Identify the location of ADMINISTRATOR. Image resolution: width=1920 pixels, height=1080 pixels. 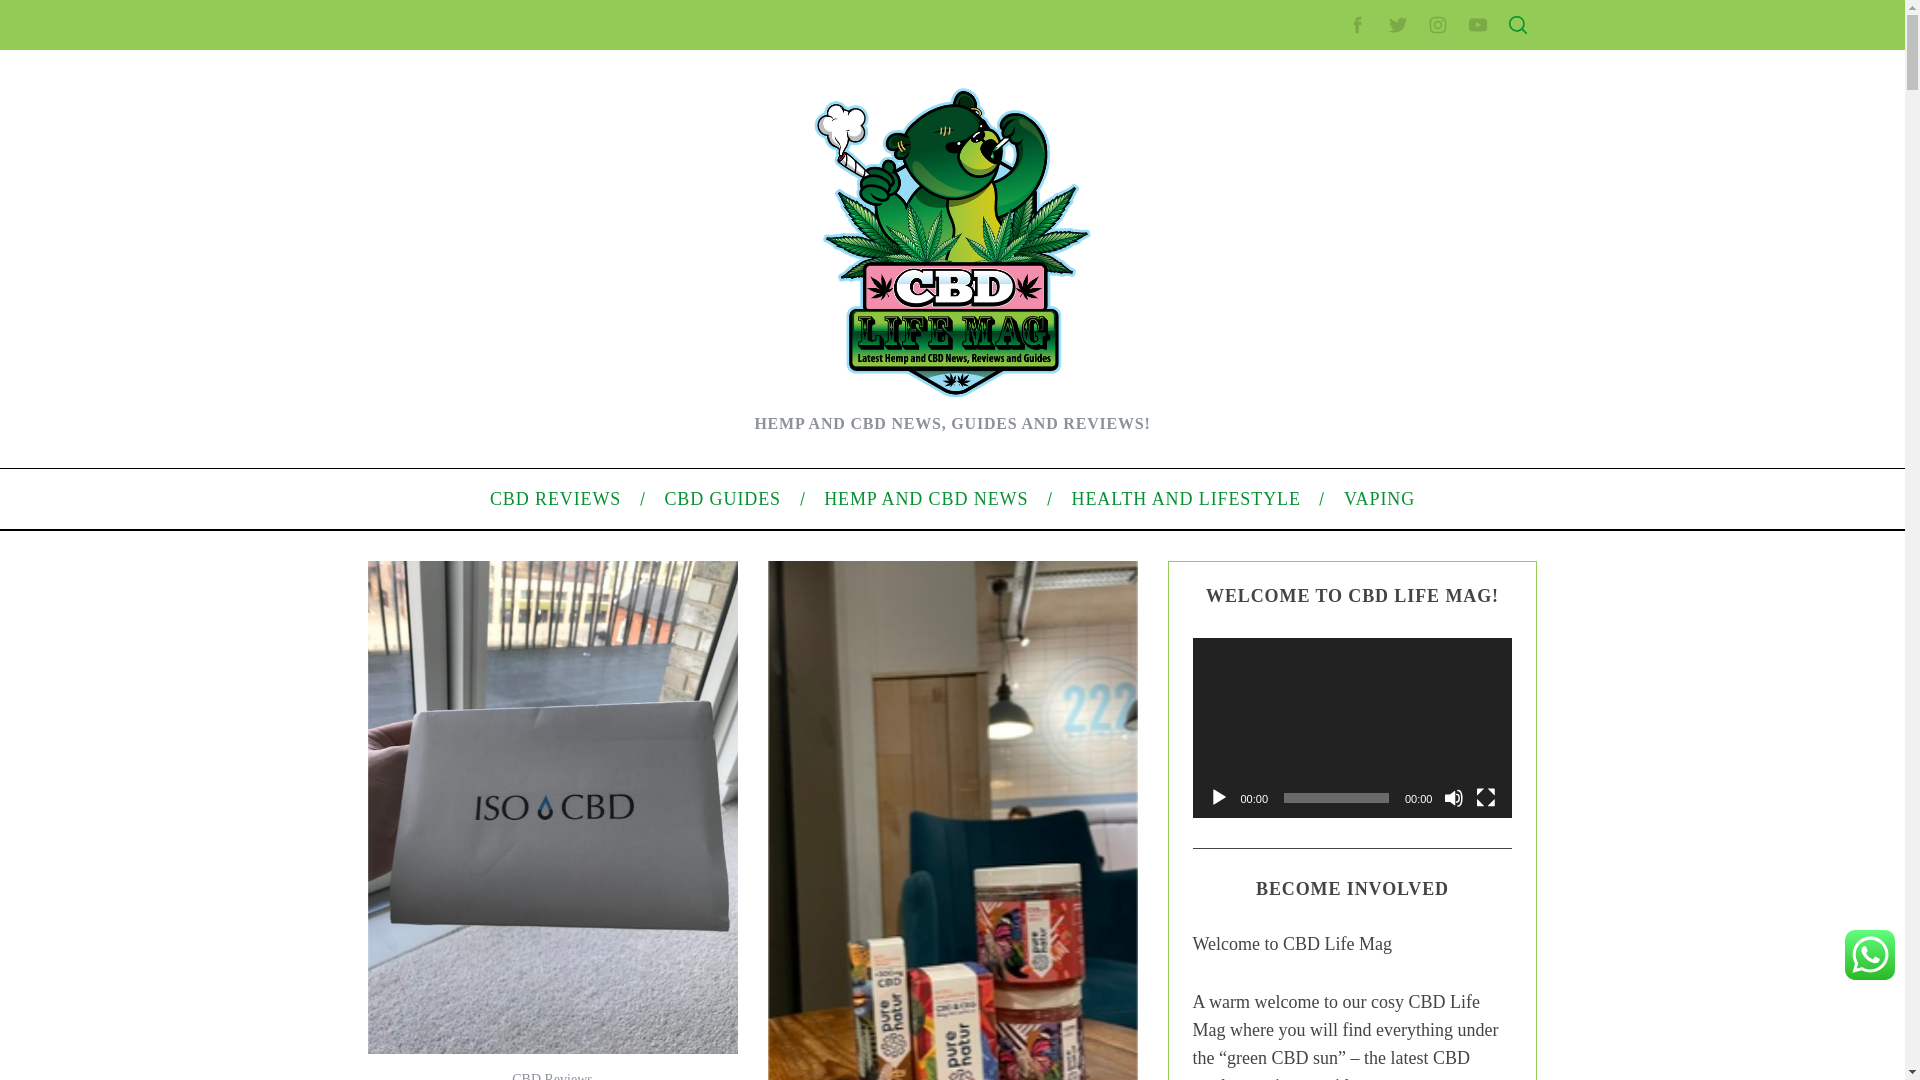
(550, 108).